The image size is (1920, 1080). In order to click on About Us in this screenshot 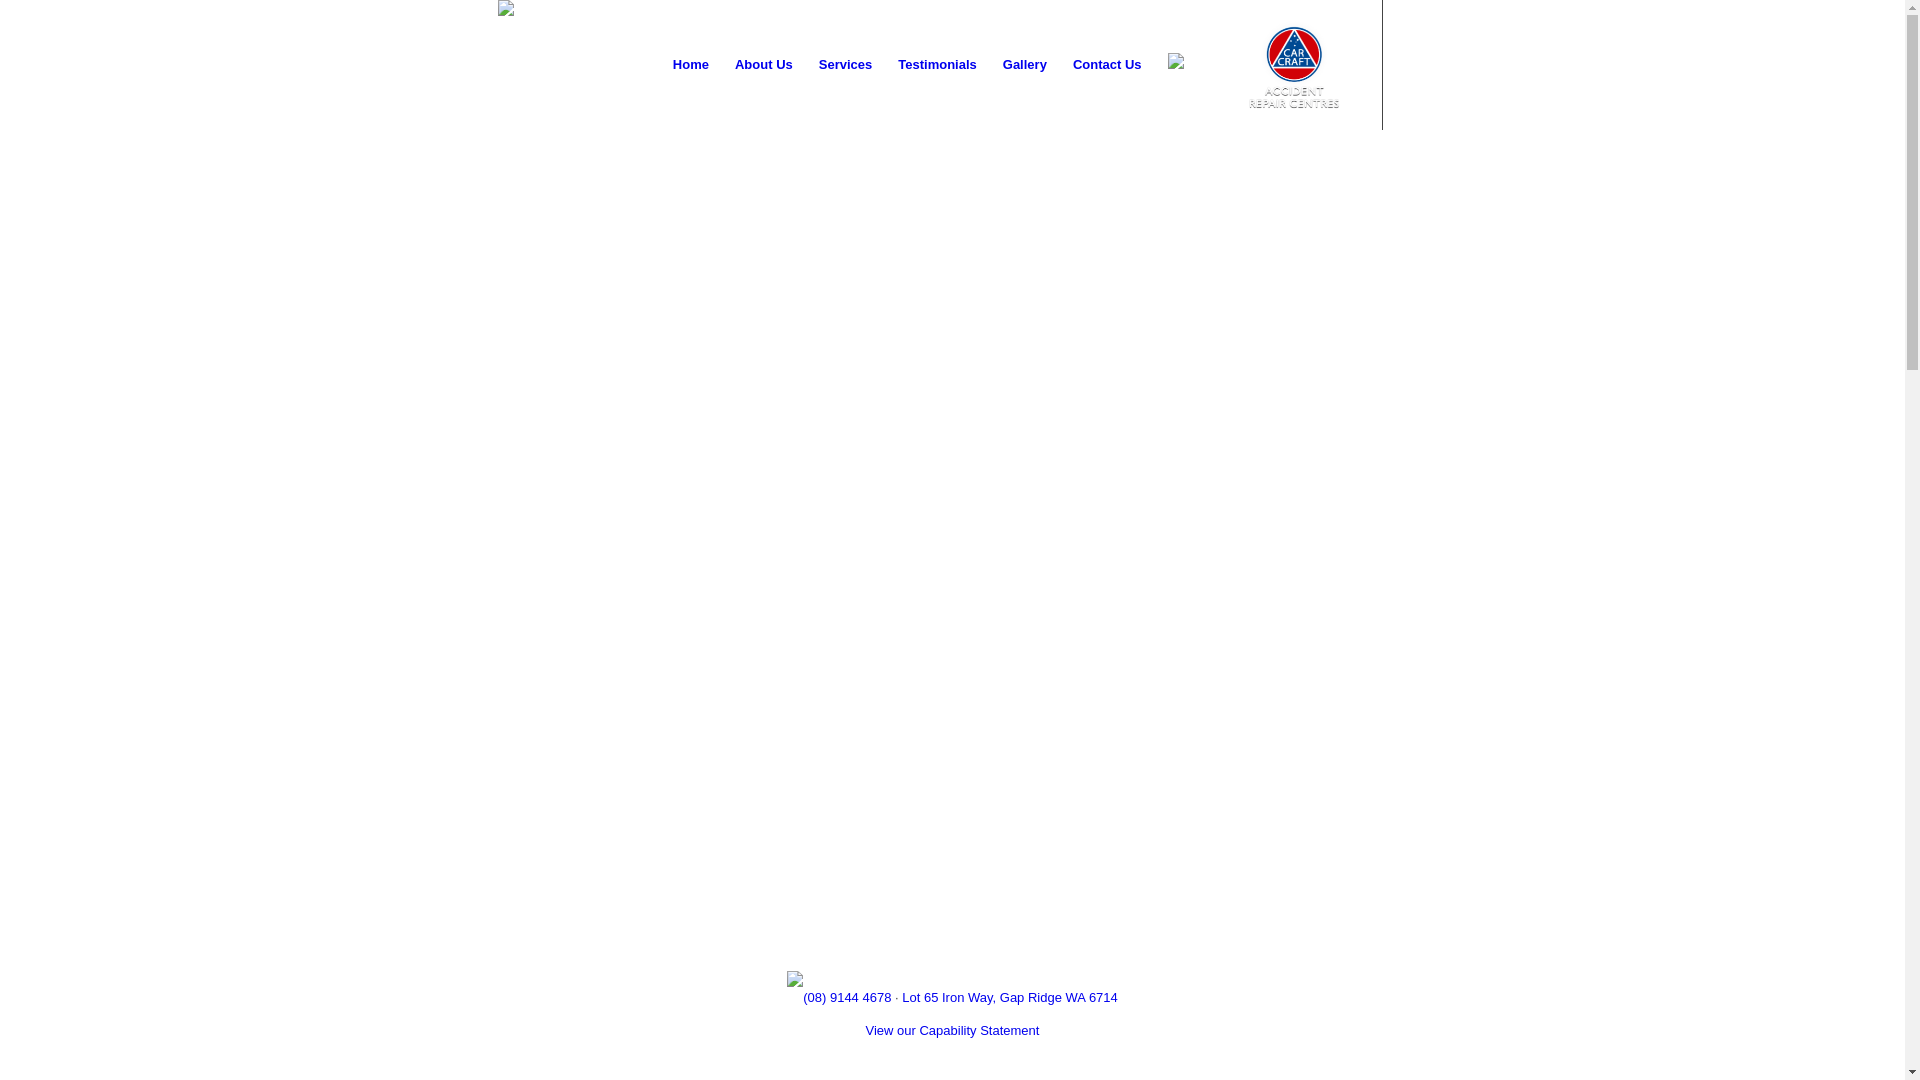, I will do `click(764, 65)`.